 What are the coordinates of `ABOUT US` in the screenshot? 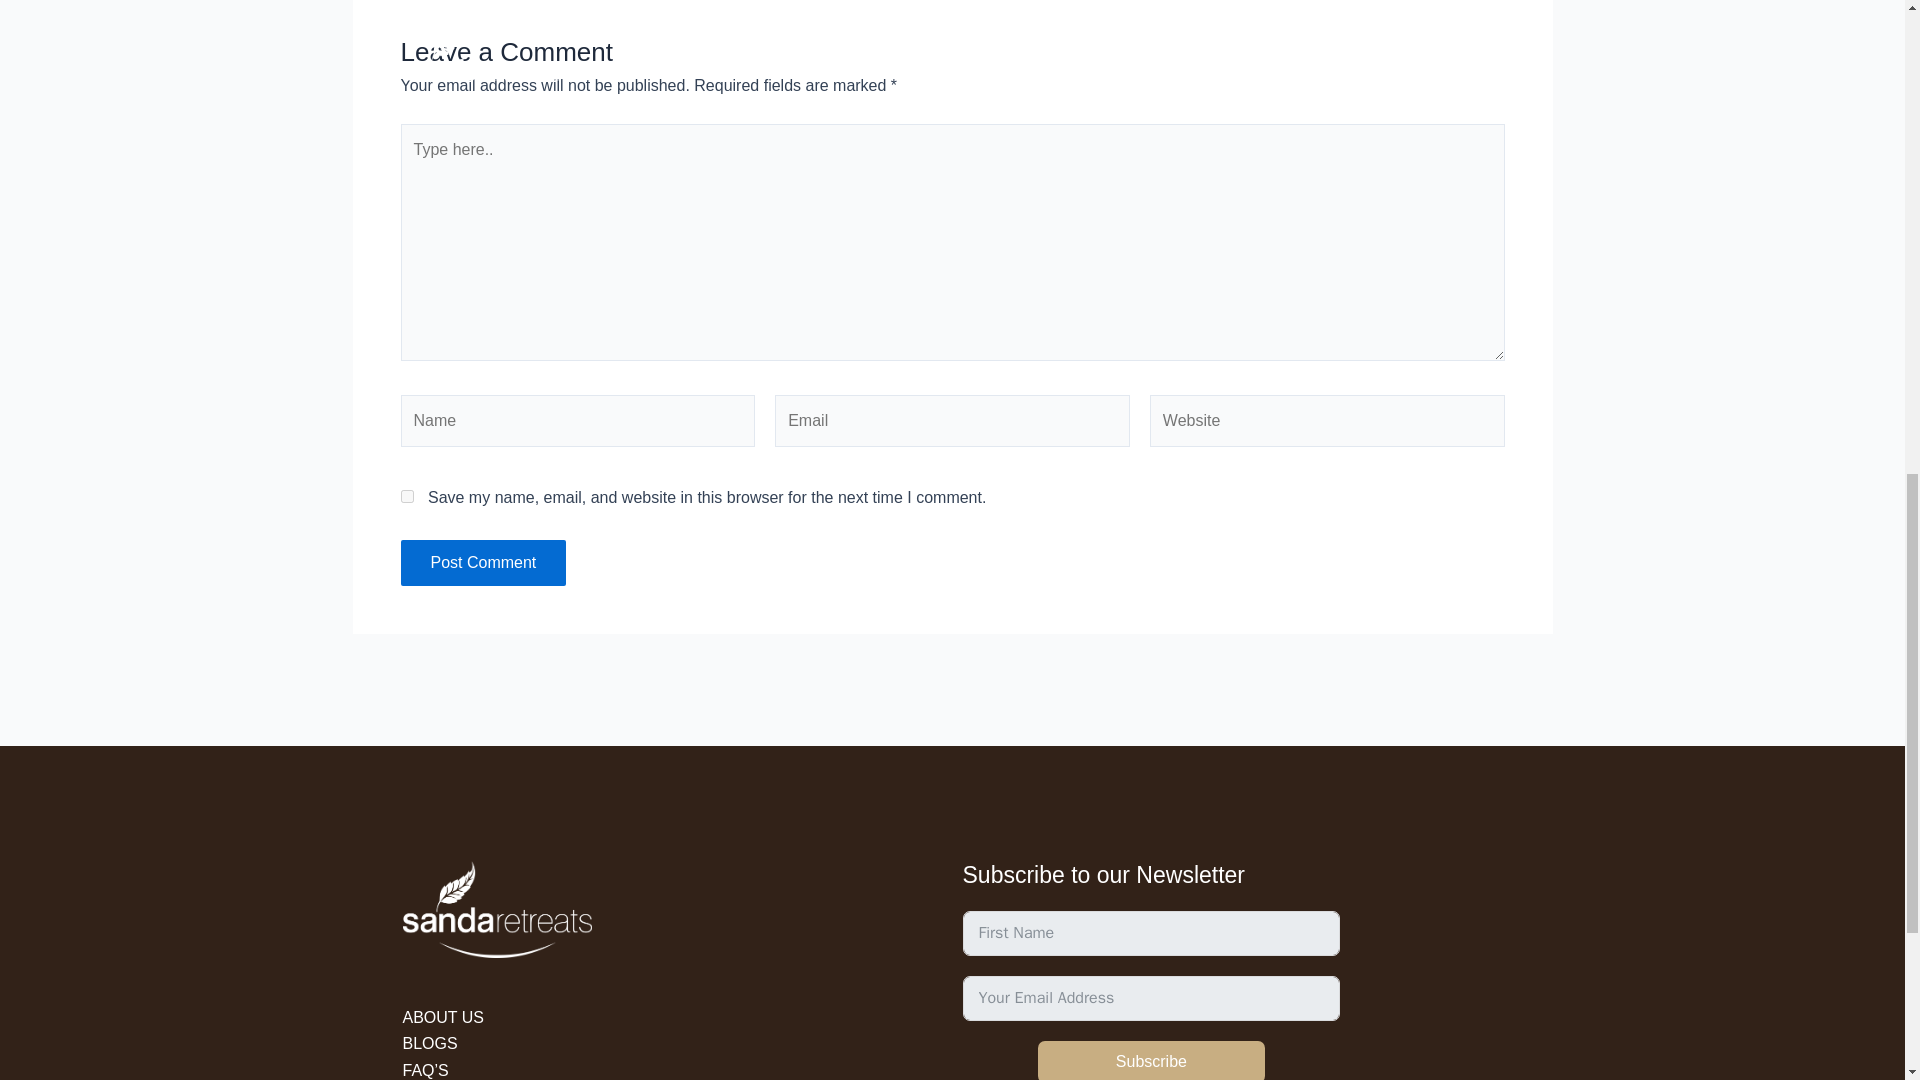 It's located at (442, 1017).